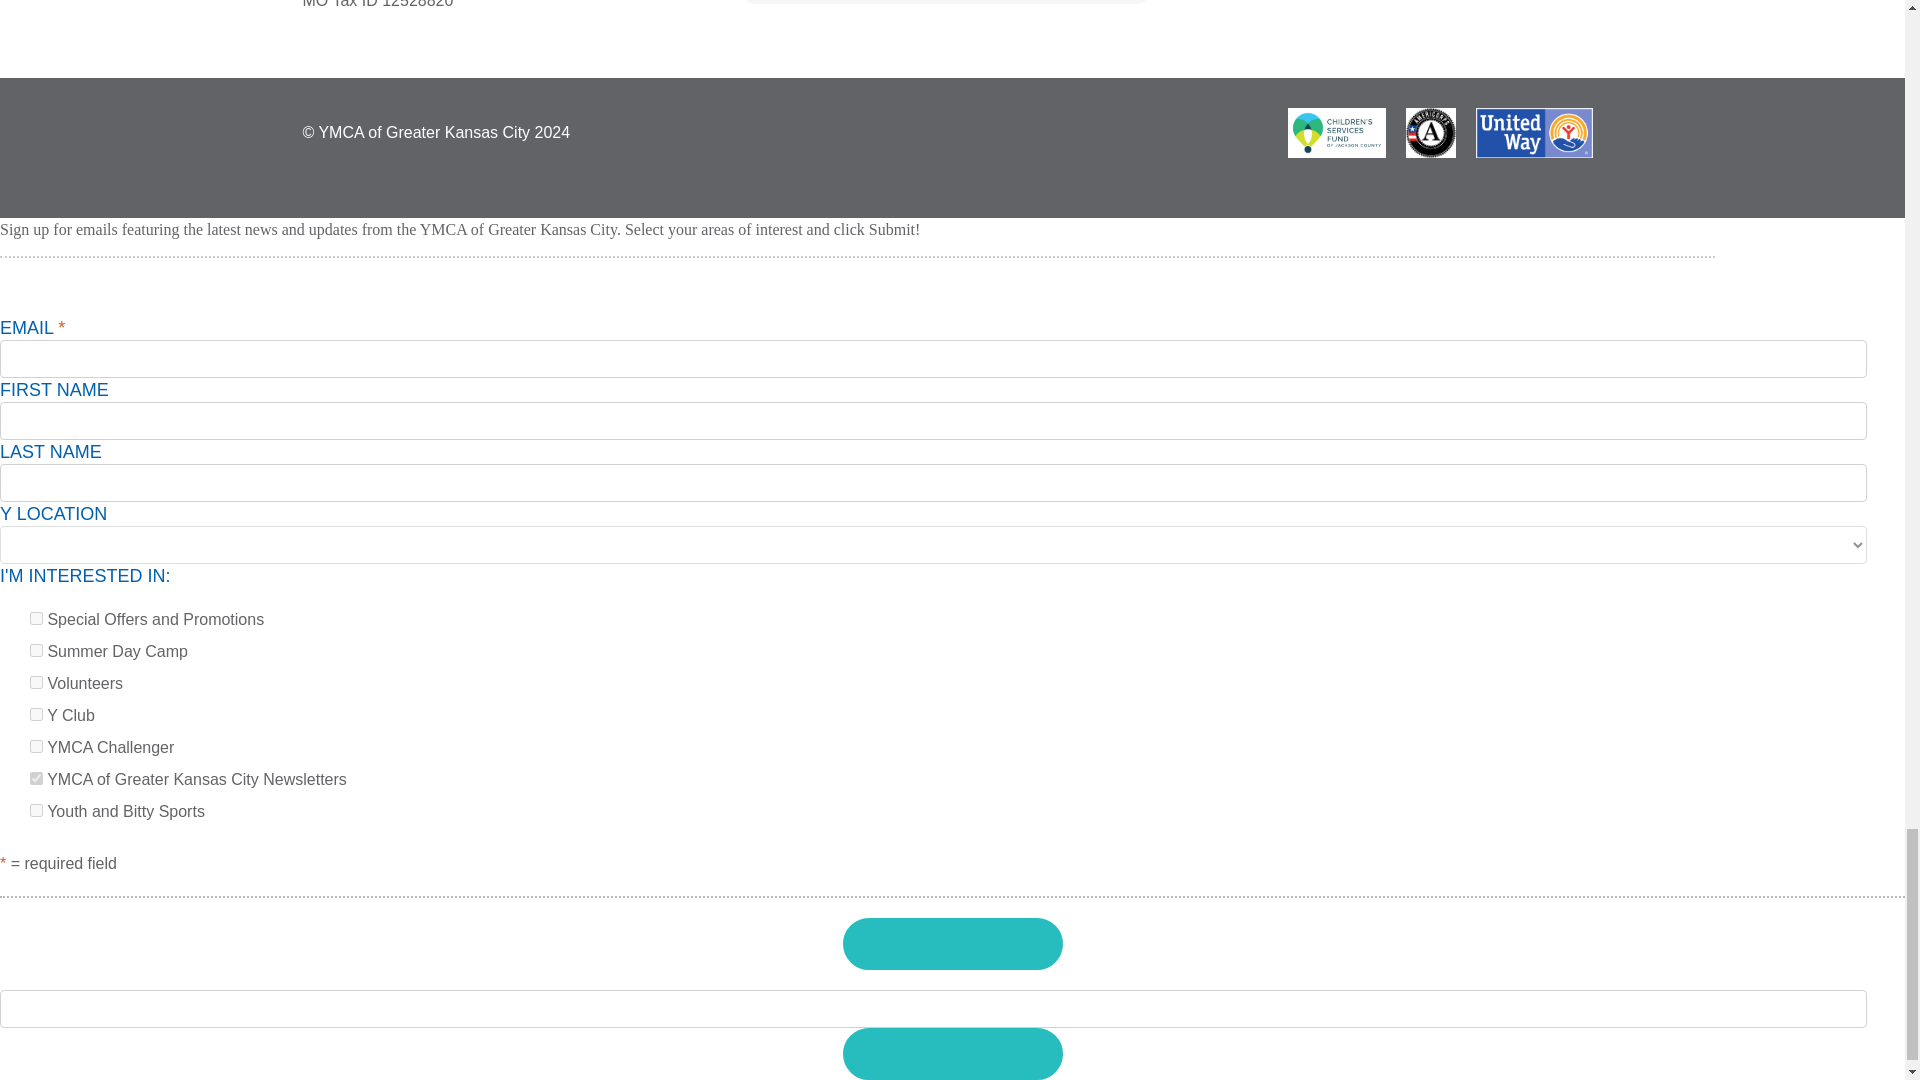 The height and width of the screenshot is (1080, 1920). Describe the element at coordinates (36, 810) in the screenshot. I see `on` at that location.